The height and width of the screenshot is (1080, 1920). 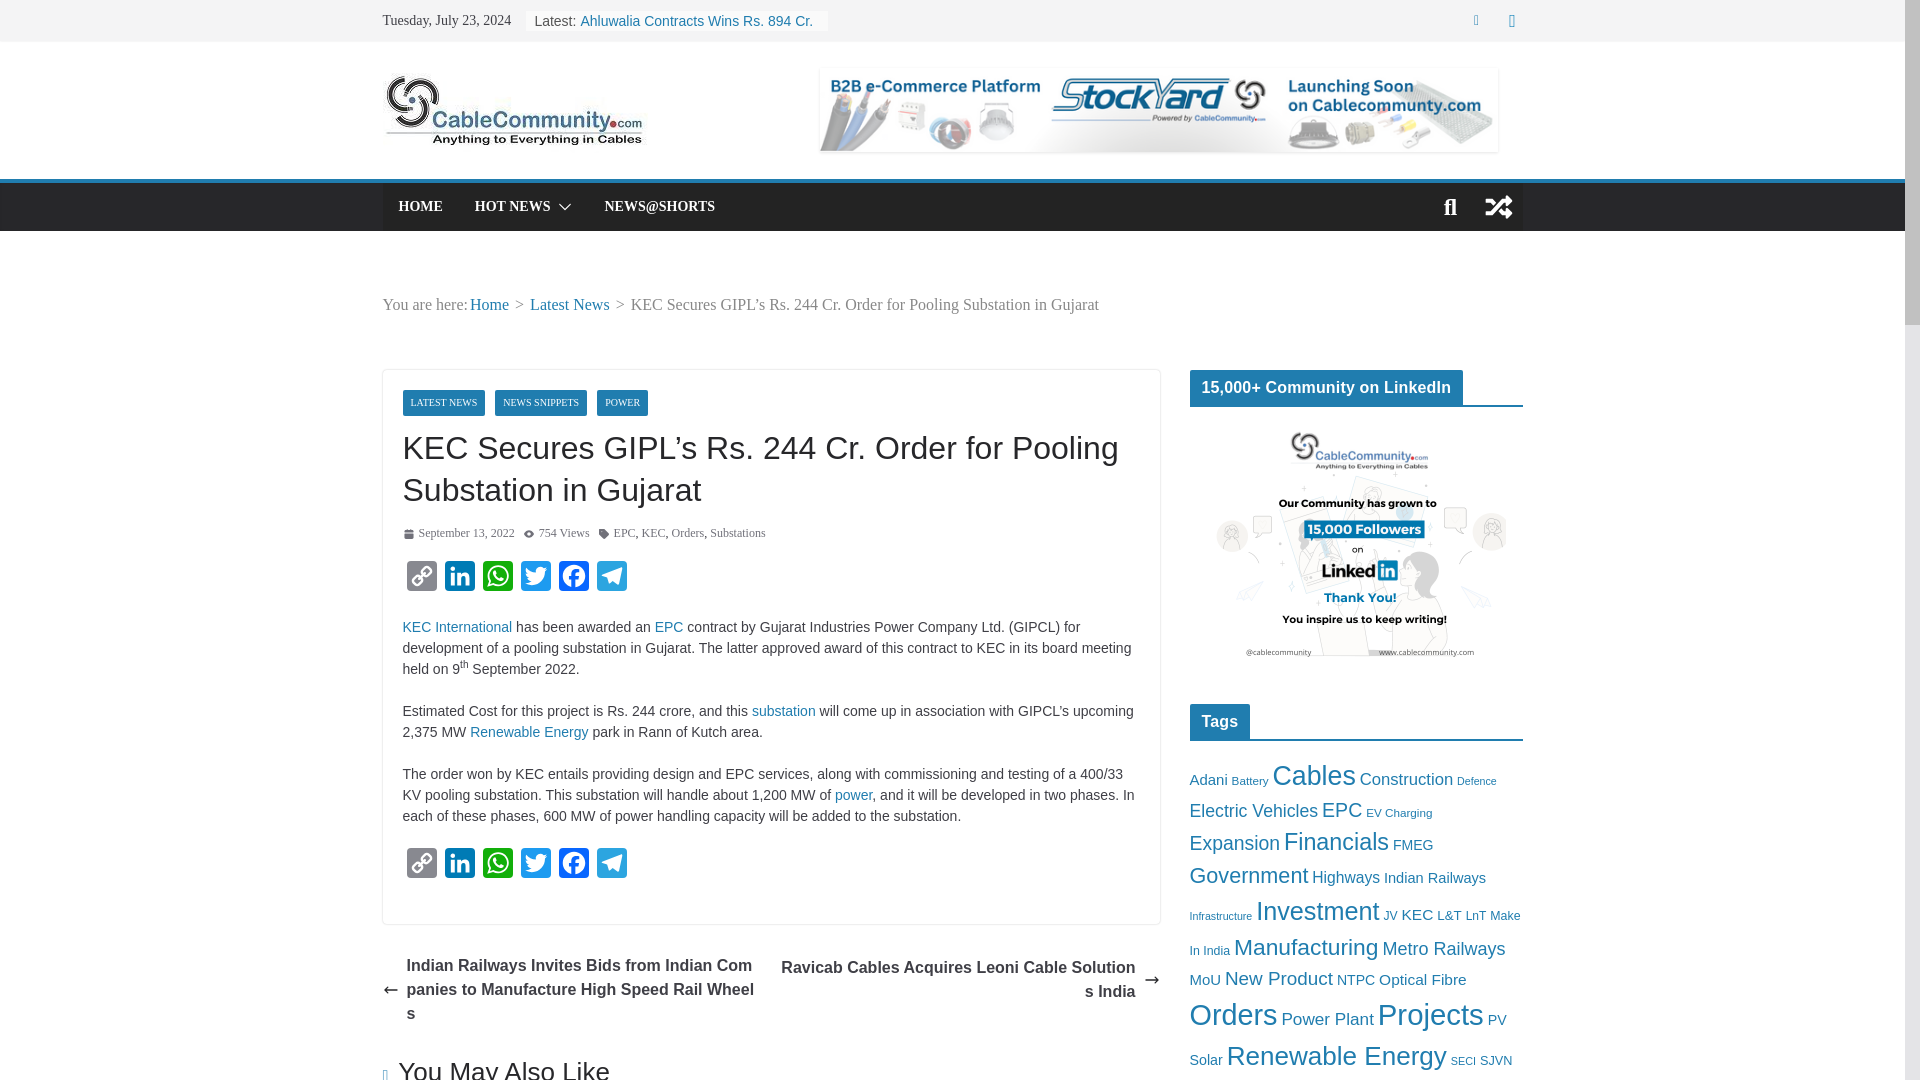 What do you see at coordinates (443, 402) in the screenshot?
I see `LATEST NEWS` at bounding box center [443, 402].